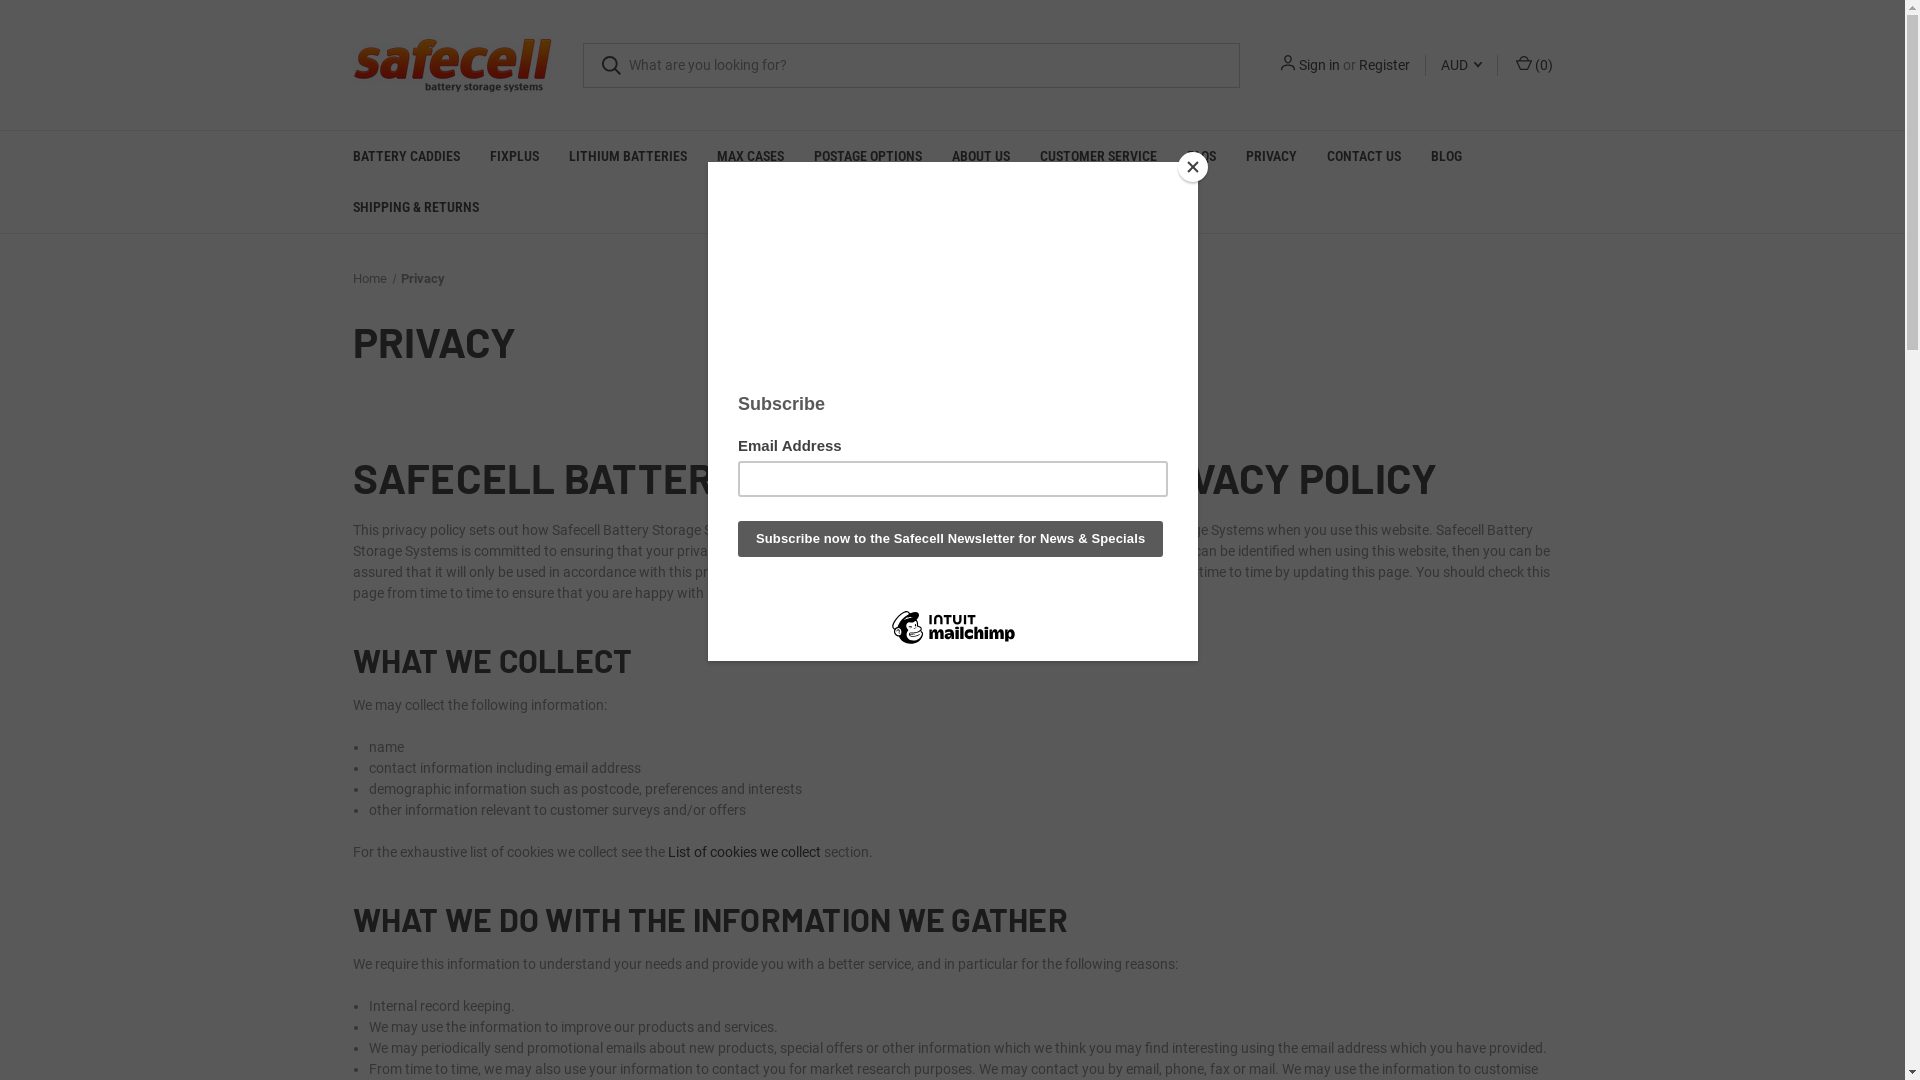 This screenshot has height=1080, width=1920. I want to click on LITHIUM BATTERIES, so click(628, 156).